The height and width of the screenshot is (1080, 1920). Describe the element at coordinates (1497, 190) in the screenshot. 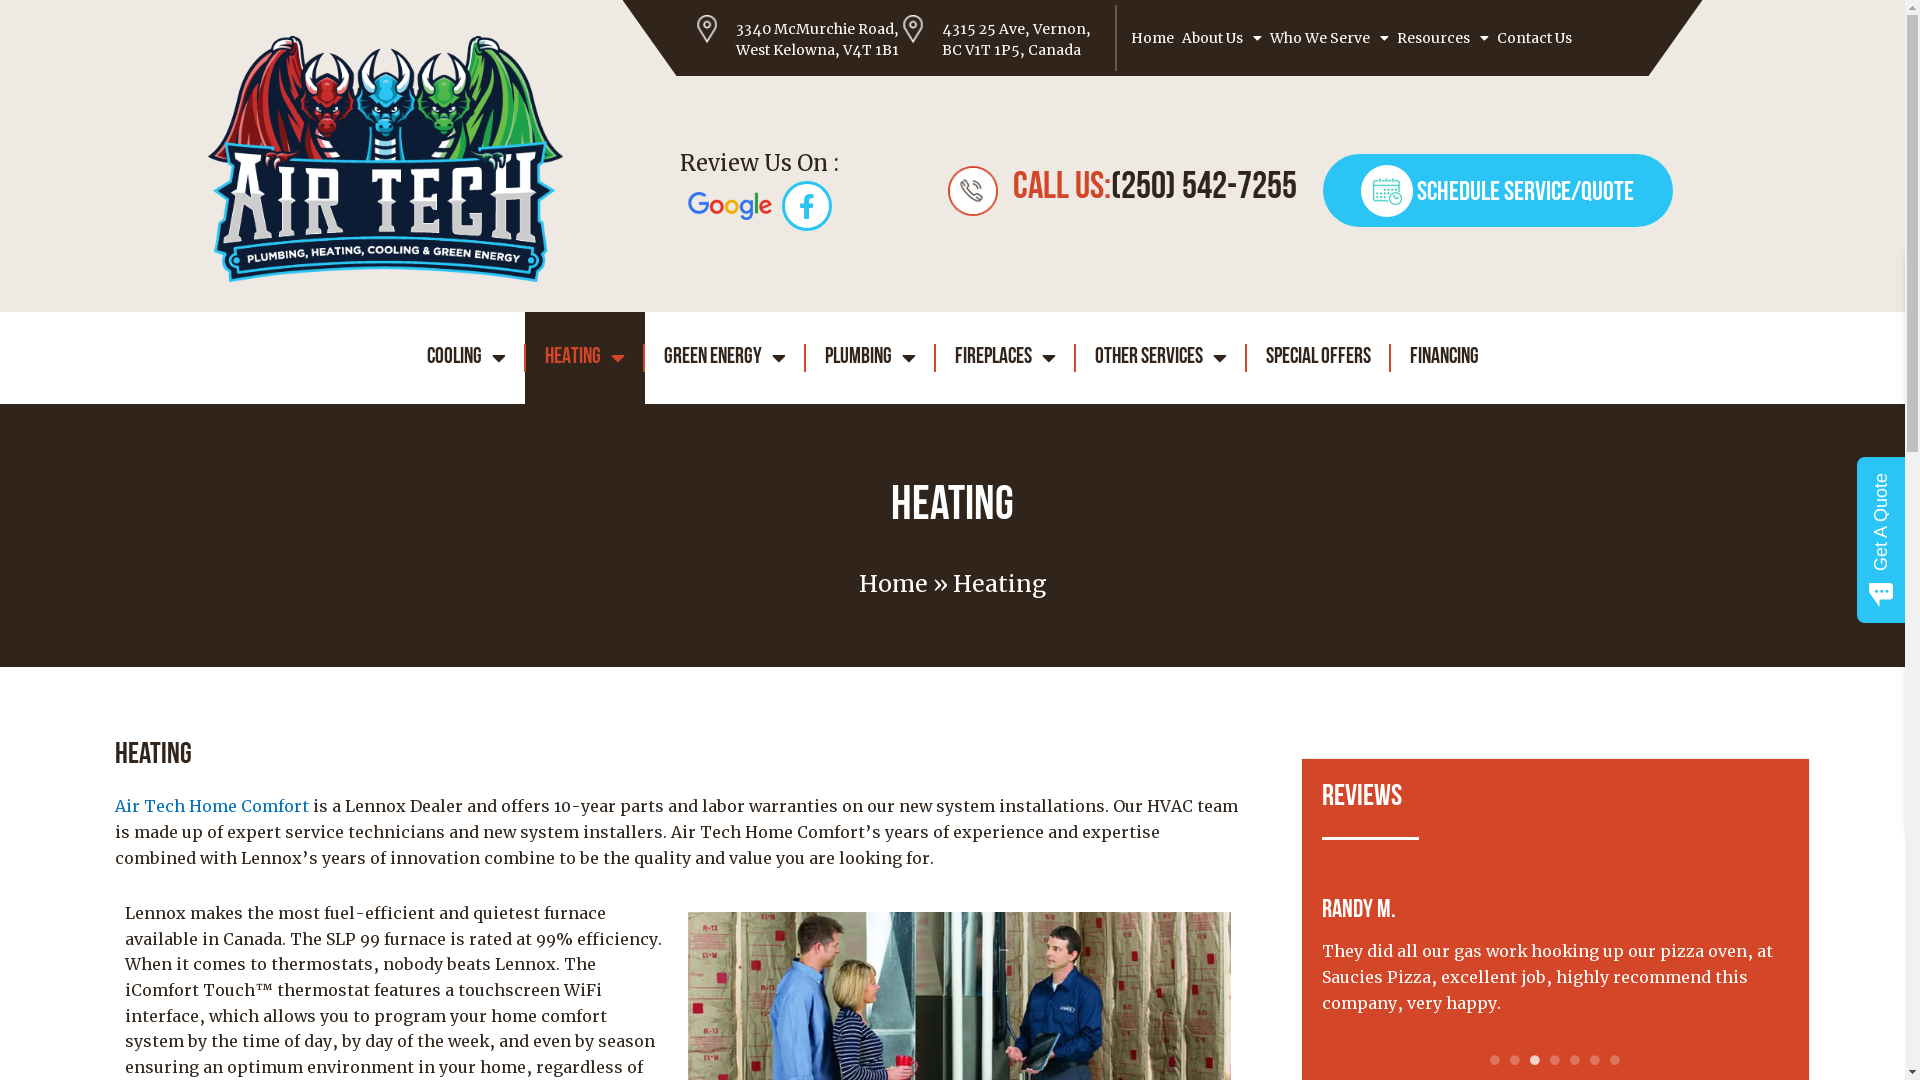

I see `SCHEDULE SERVICE/QUOTE` at that location.